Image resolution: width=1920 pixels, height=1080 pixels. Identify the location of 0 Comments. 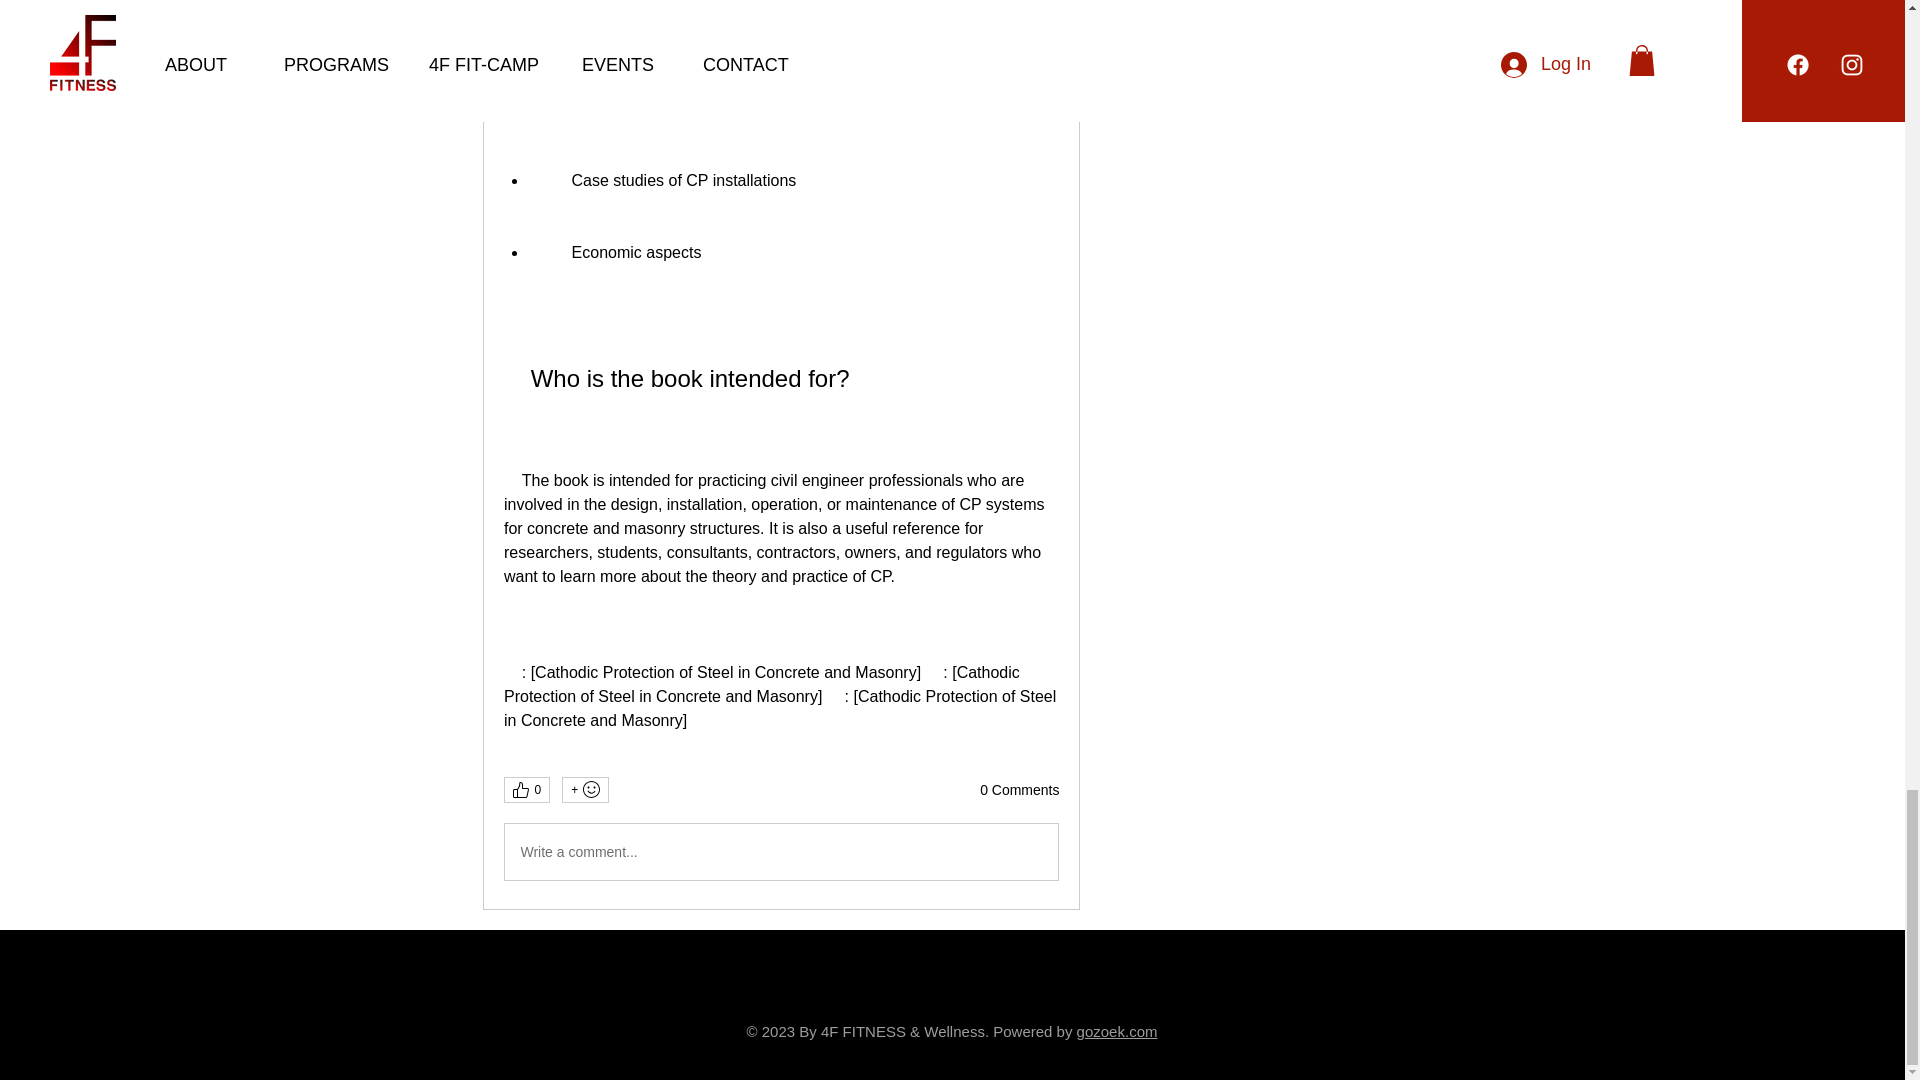
(1019, 790).